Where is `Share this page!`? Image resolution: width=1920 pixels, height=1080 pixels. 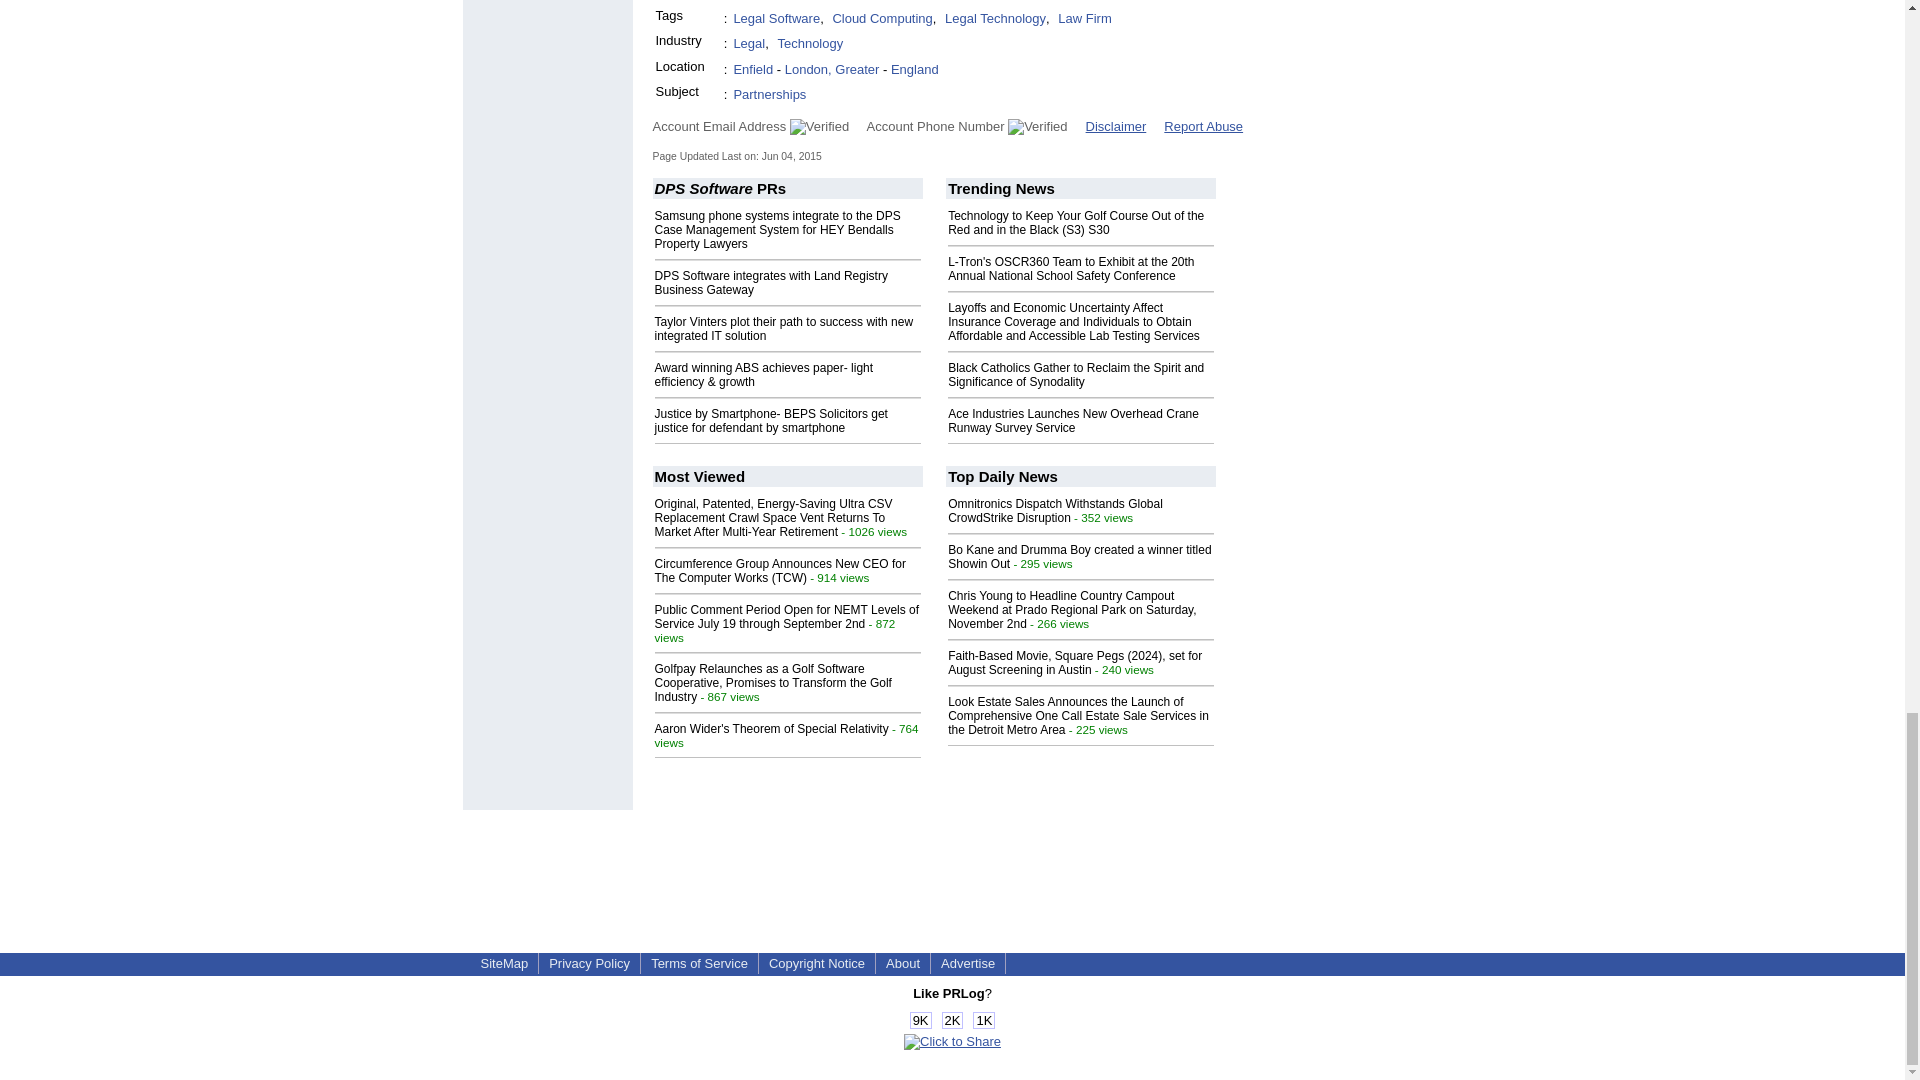 Share this page! is located at coordinates (952, 1040).